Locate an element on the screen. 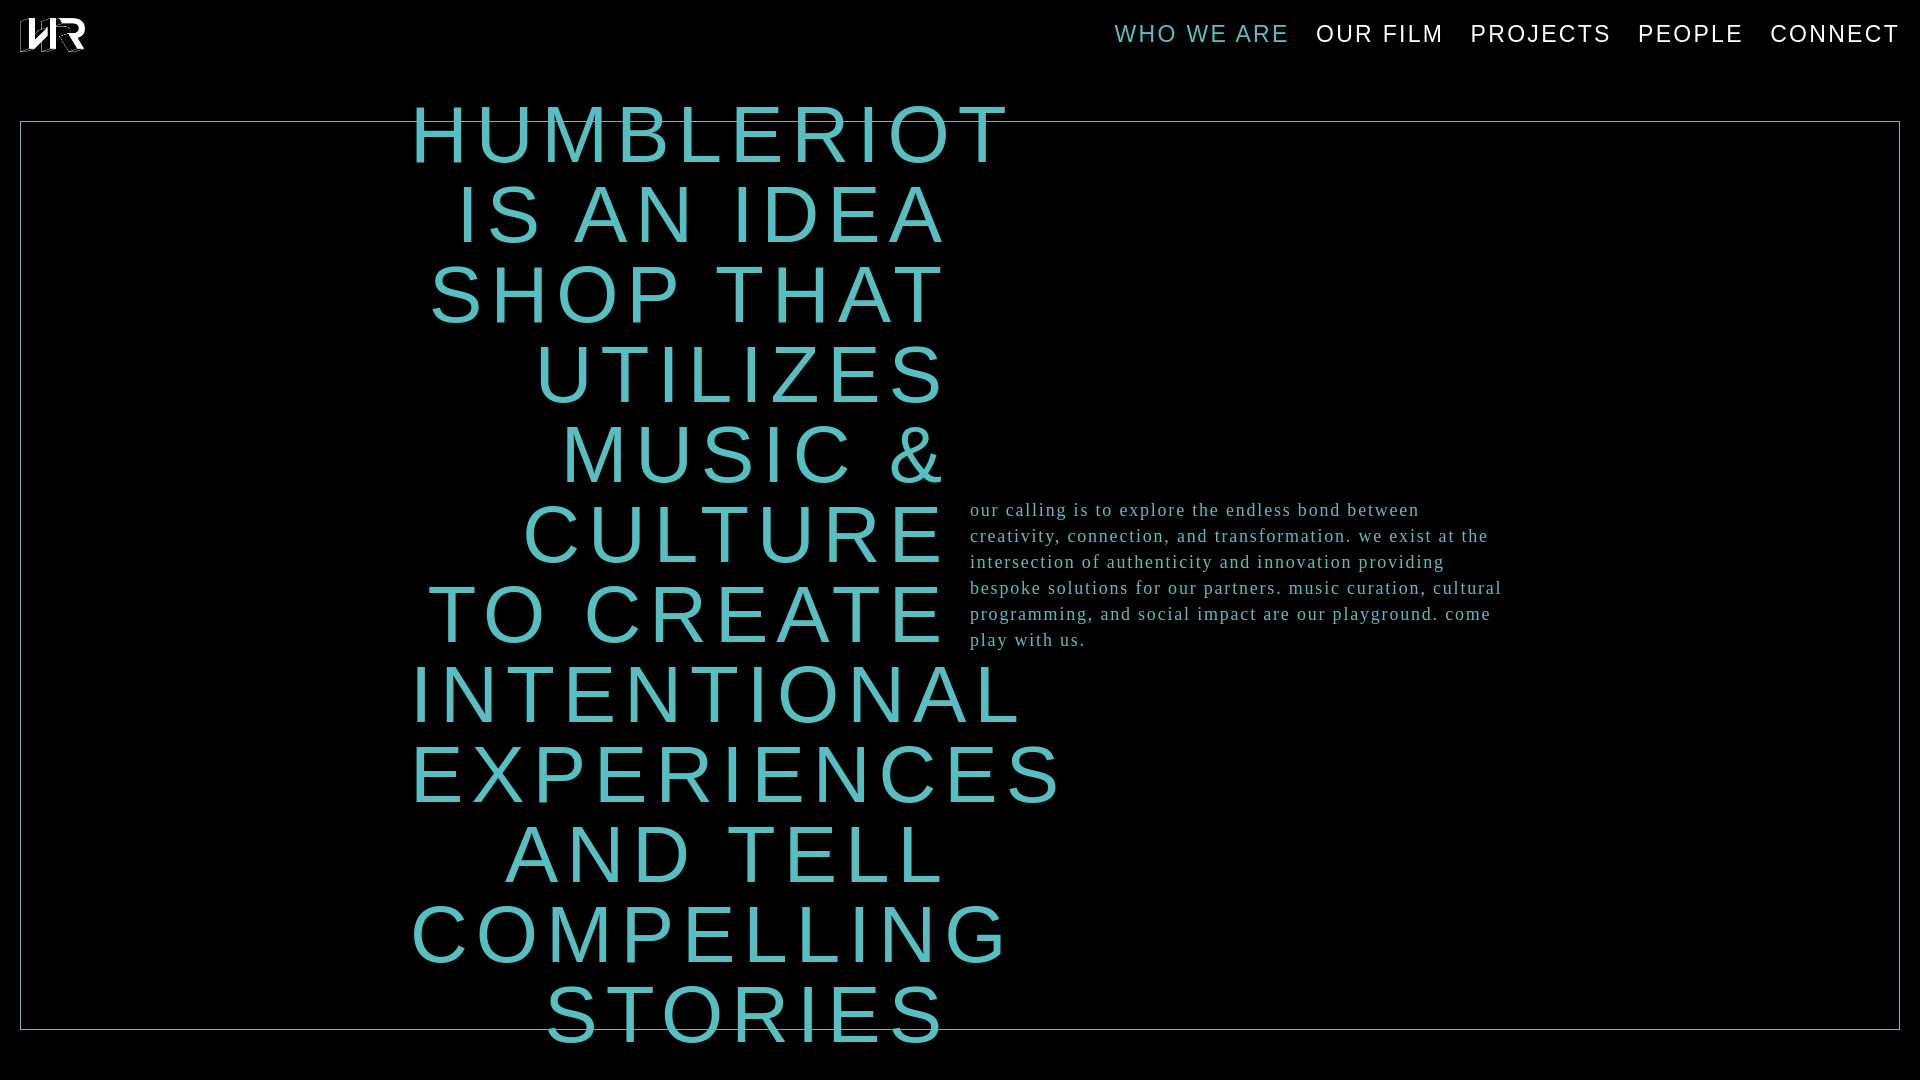 Image resolution: width=1920 pixels, height=1080 pixels. PEOPLE is located at coordinates (1690, 34).